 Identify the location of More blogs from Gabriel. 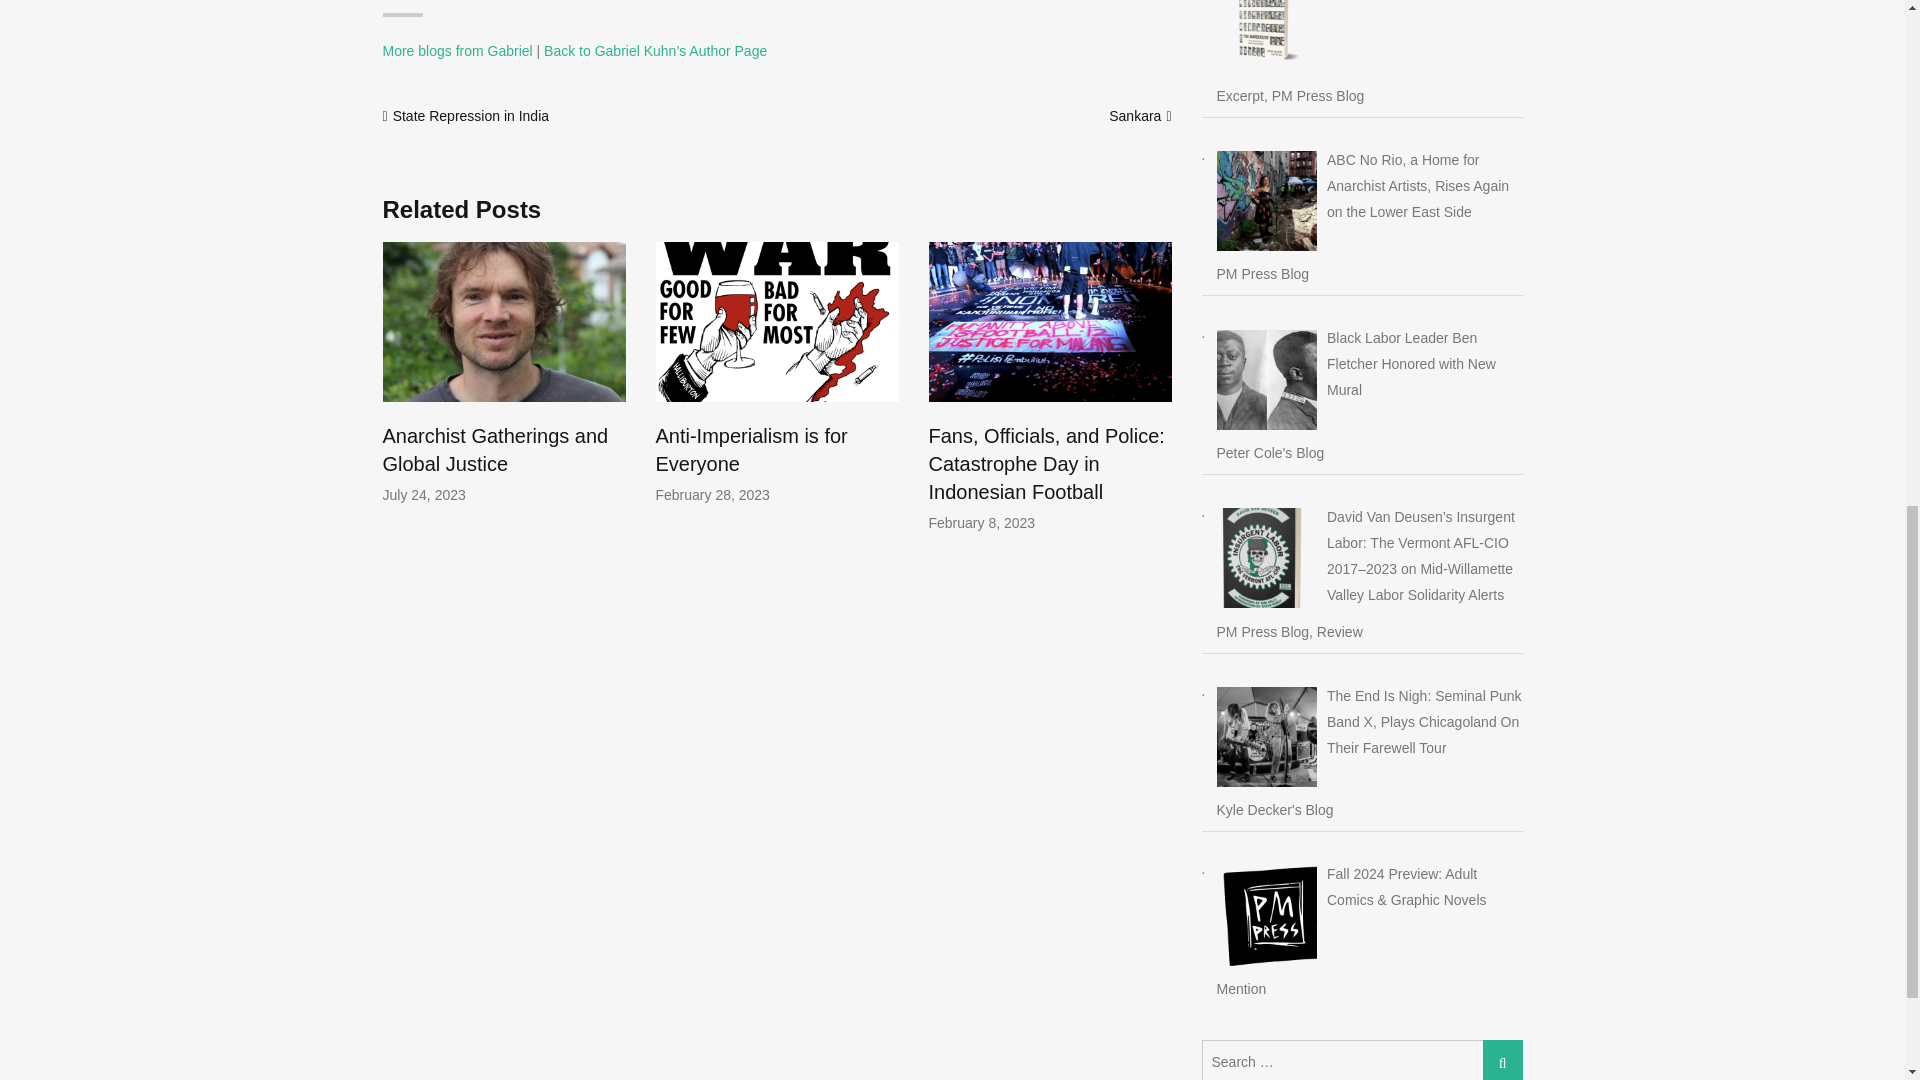
(456, 51).